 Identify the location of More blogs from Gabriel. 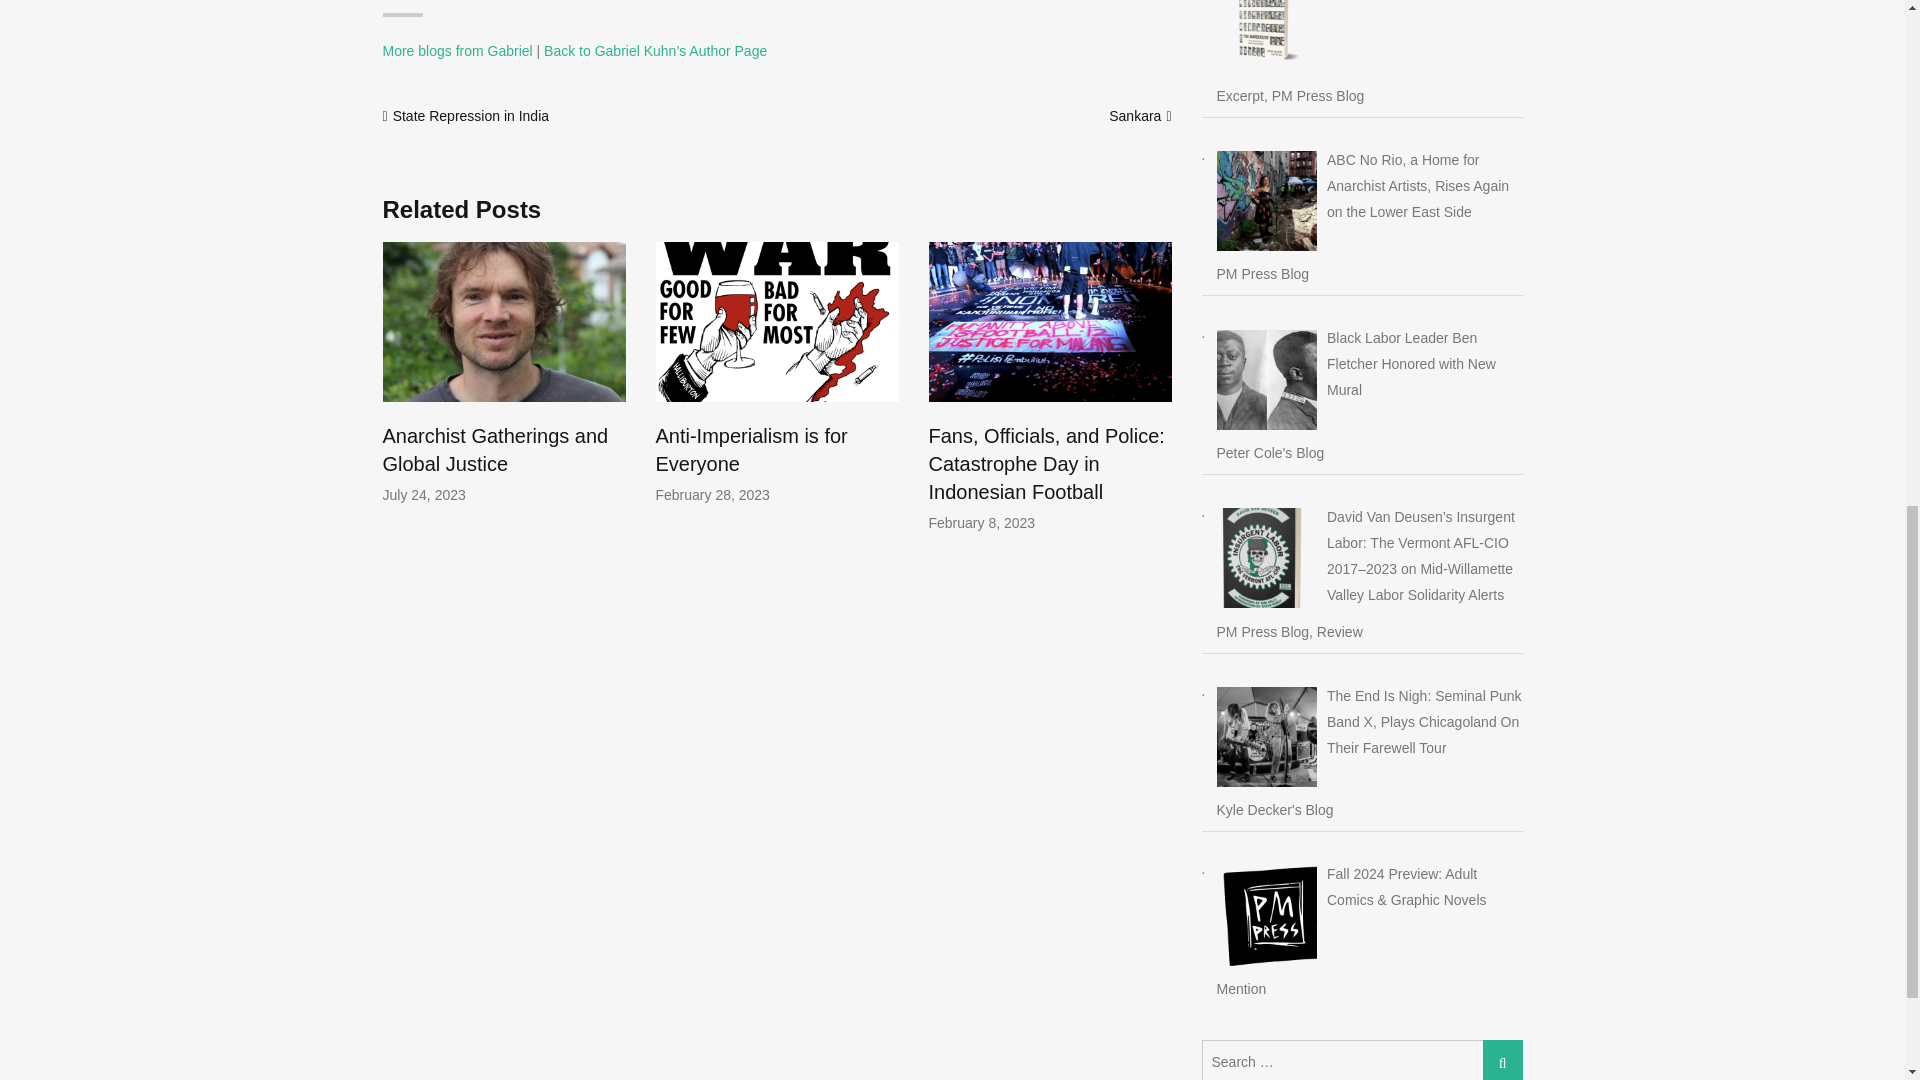
(456, 51).